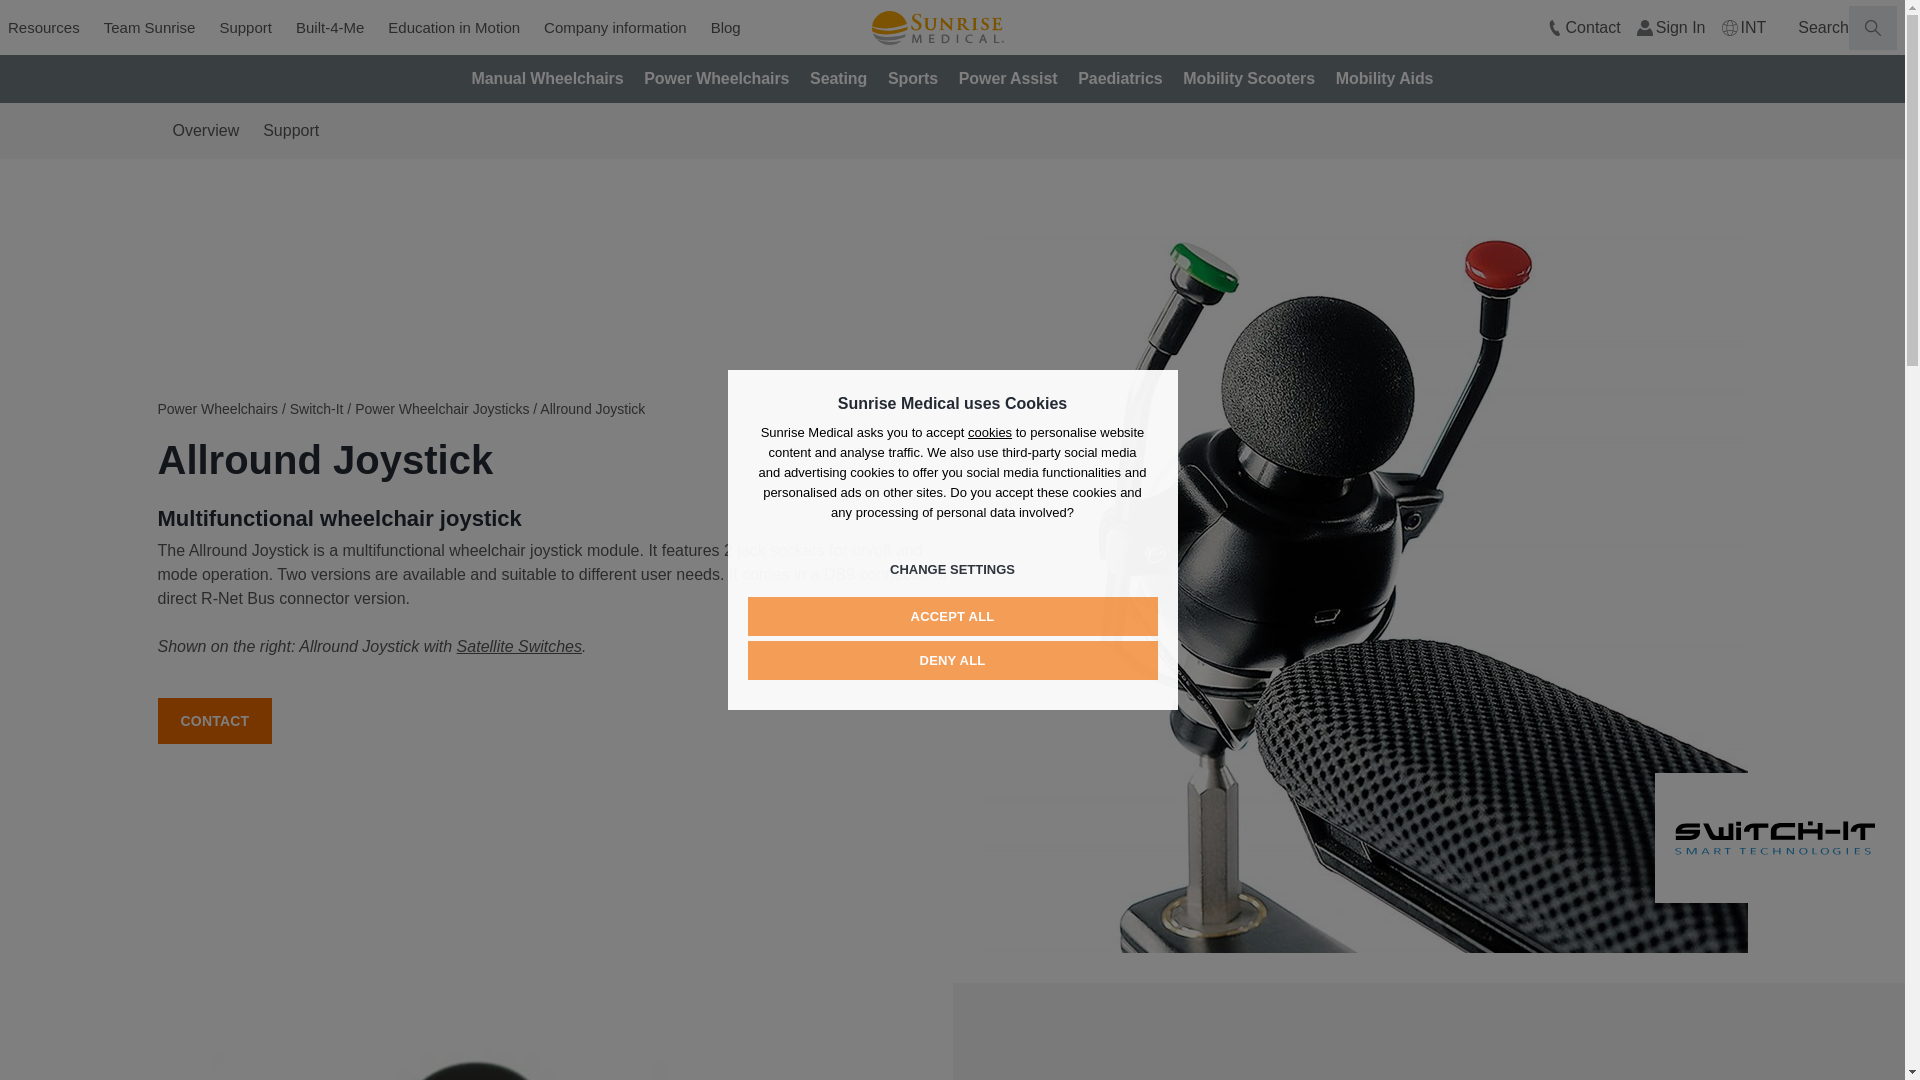  Describe the element at coordinates (716, 78) in the screenshot. I see `Power Wheelchairs` at that location.